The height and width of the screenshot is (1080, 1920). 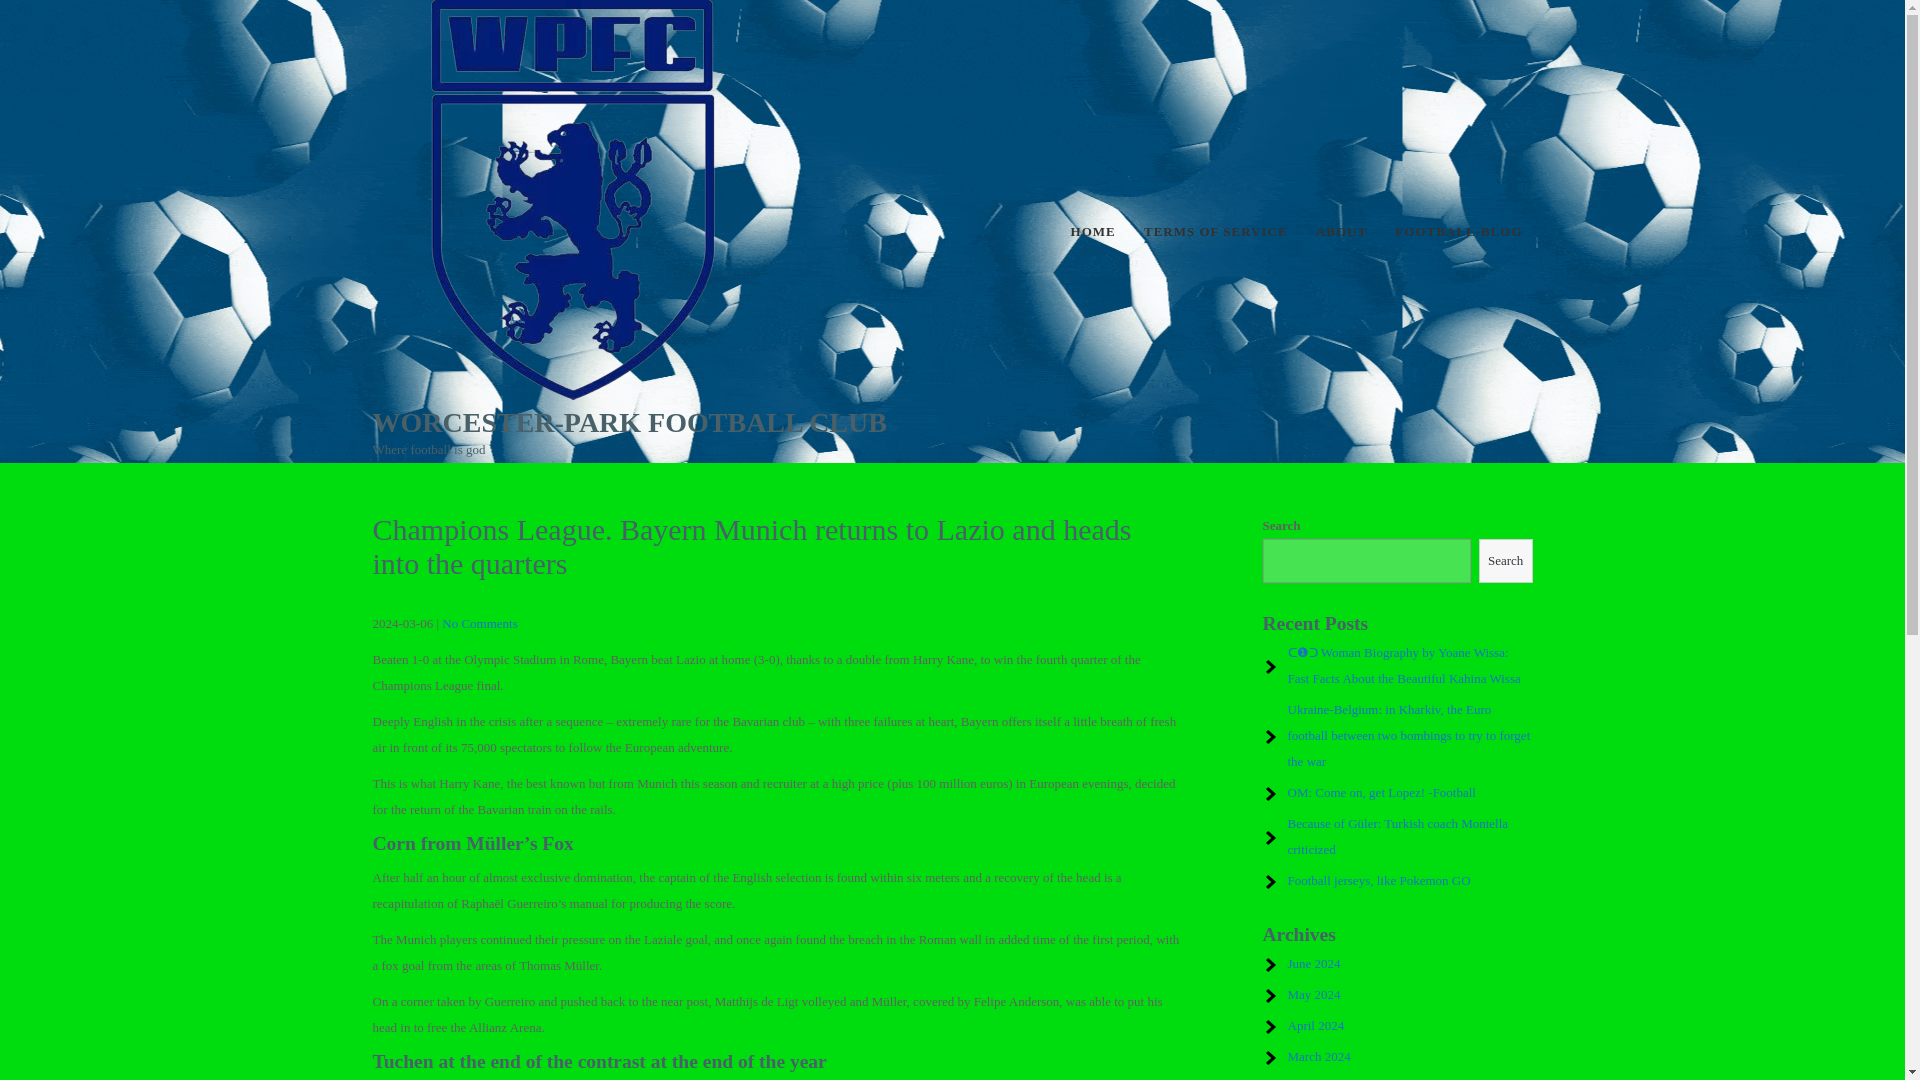 What do you see at coordinates (1314, 994) in the screenshot?
I see `May 2024` at bounding box center [1314, 994].